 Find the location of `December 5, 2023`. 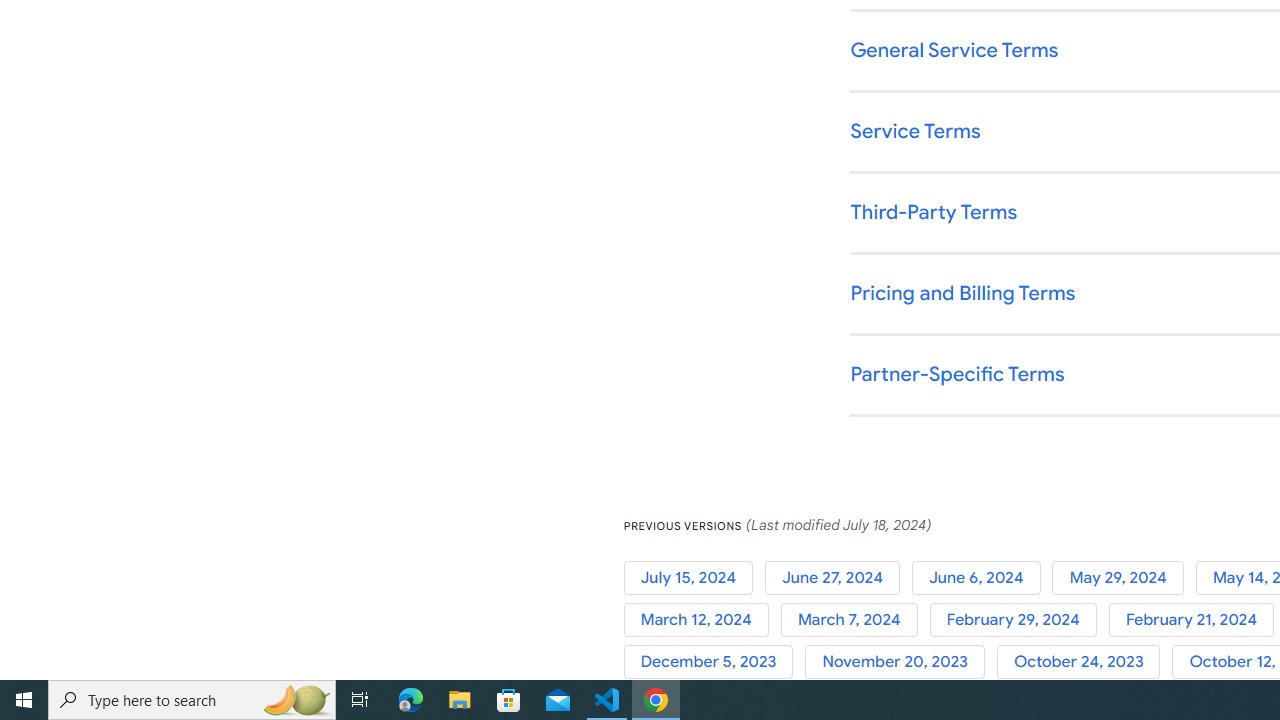

December 5, 2023 is located at coordinates (714, 662).